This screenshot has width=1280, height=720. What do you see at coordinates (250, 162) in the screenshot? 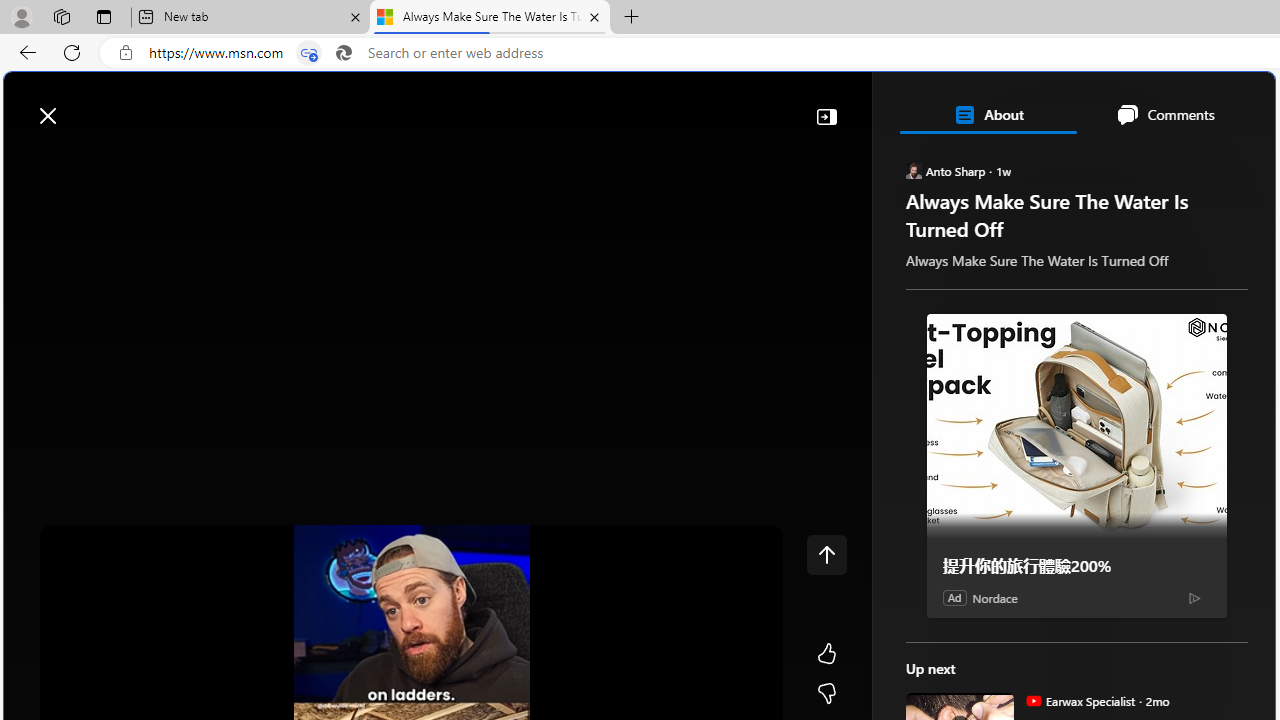
I see `Watch` at bounding box center [250, 162].